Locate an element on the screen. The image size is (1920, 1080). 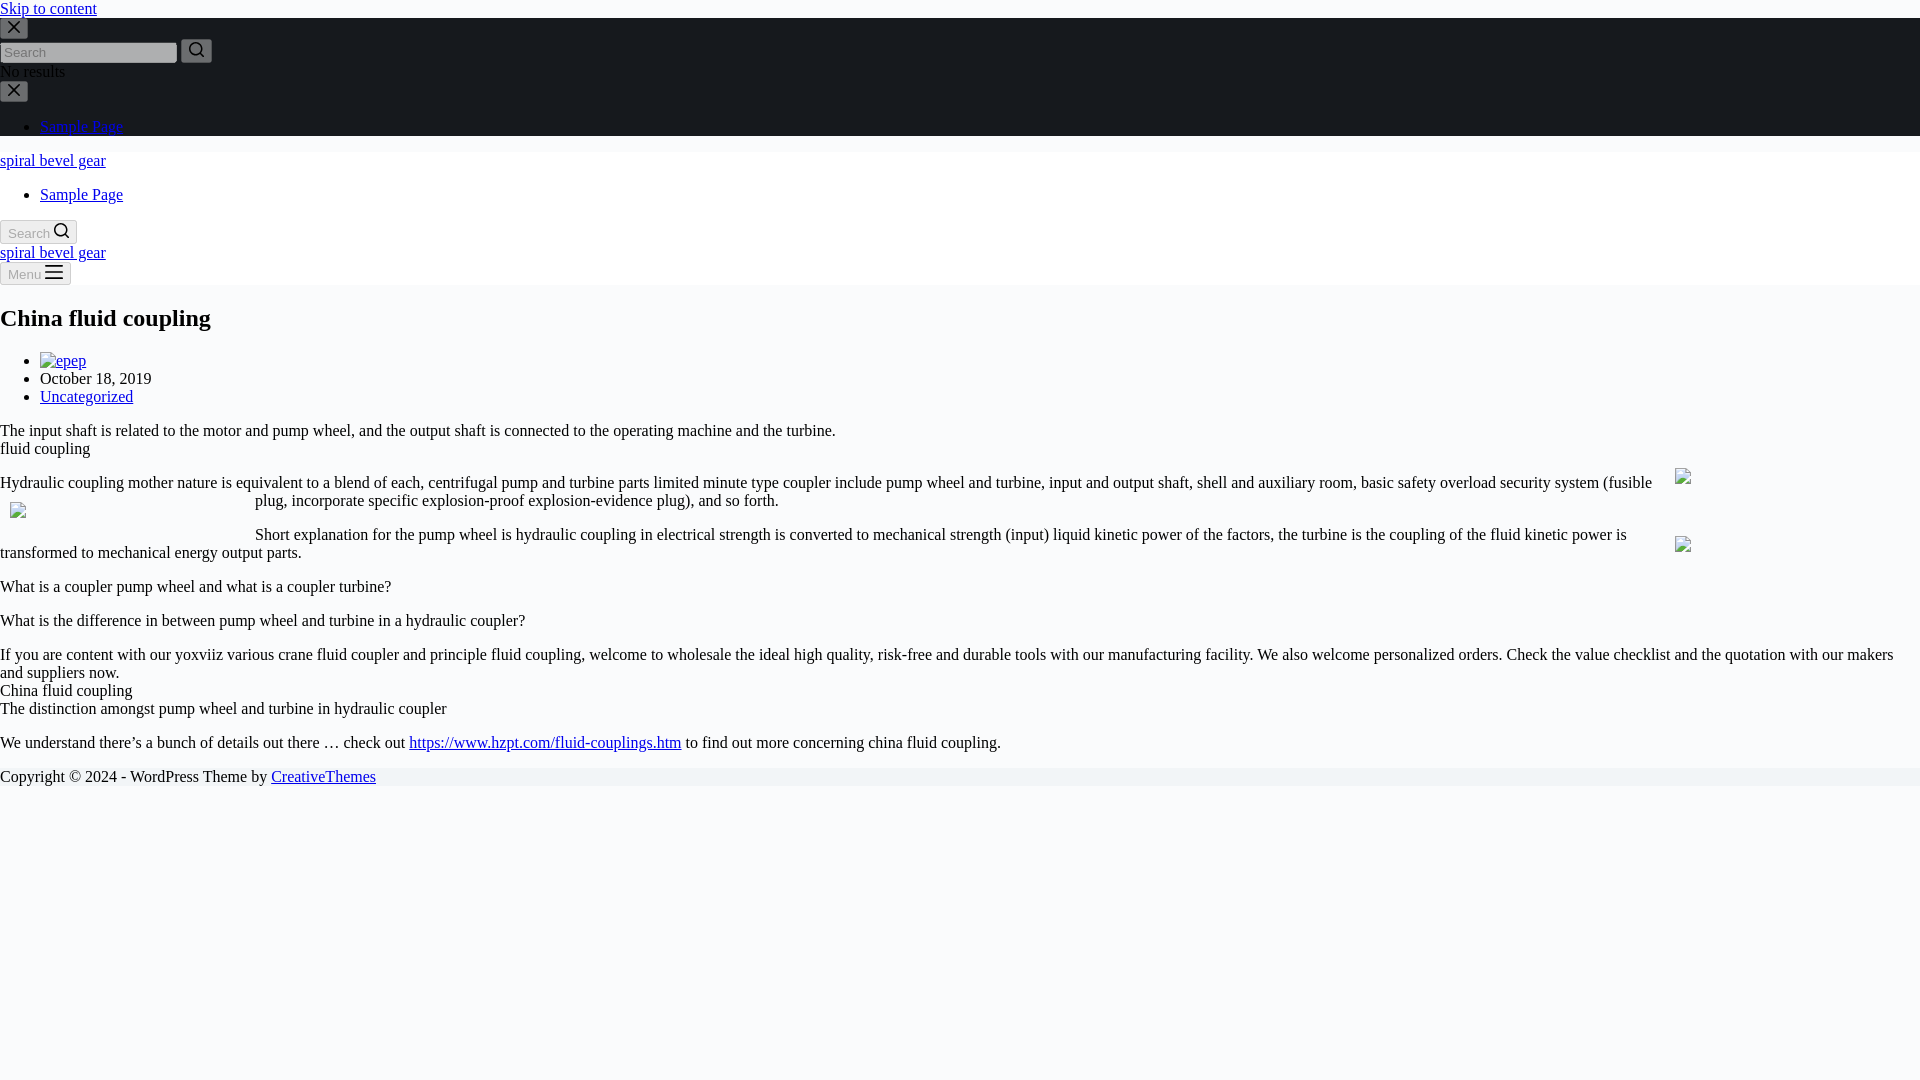
spiral bevel gear is located at coordinates (52, 160).